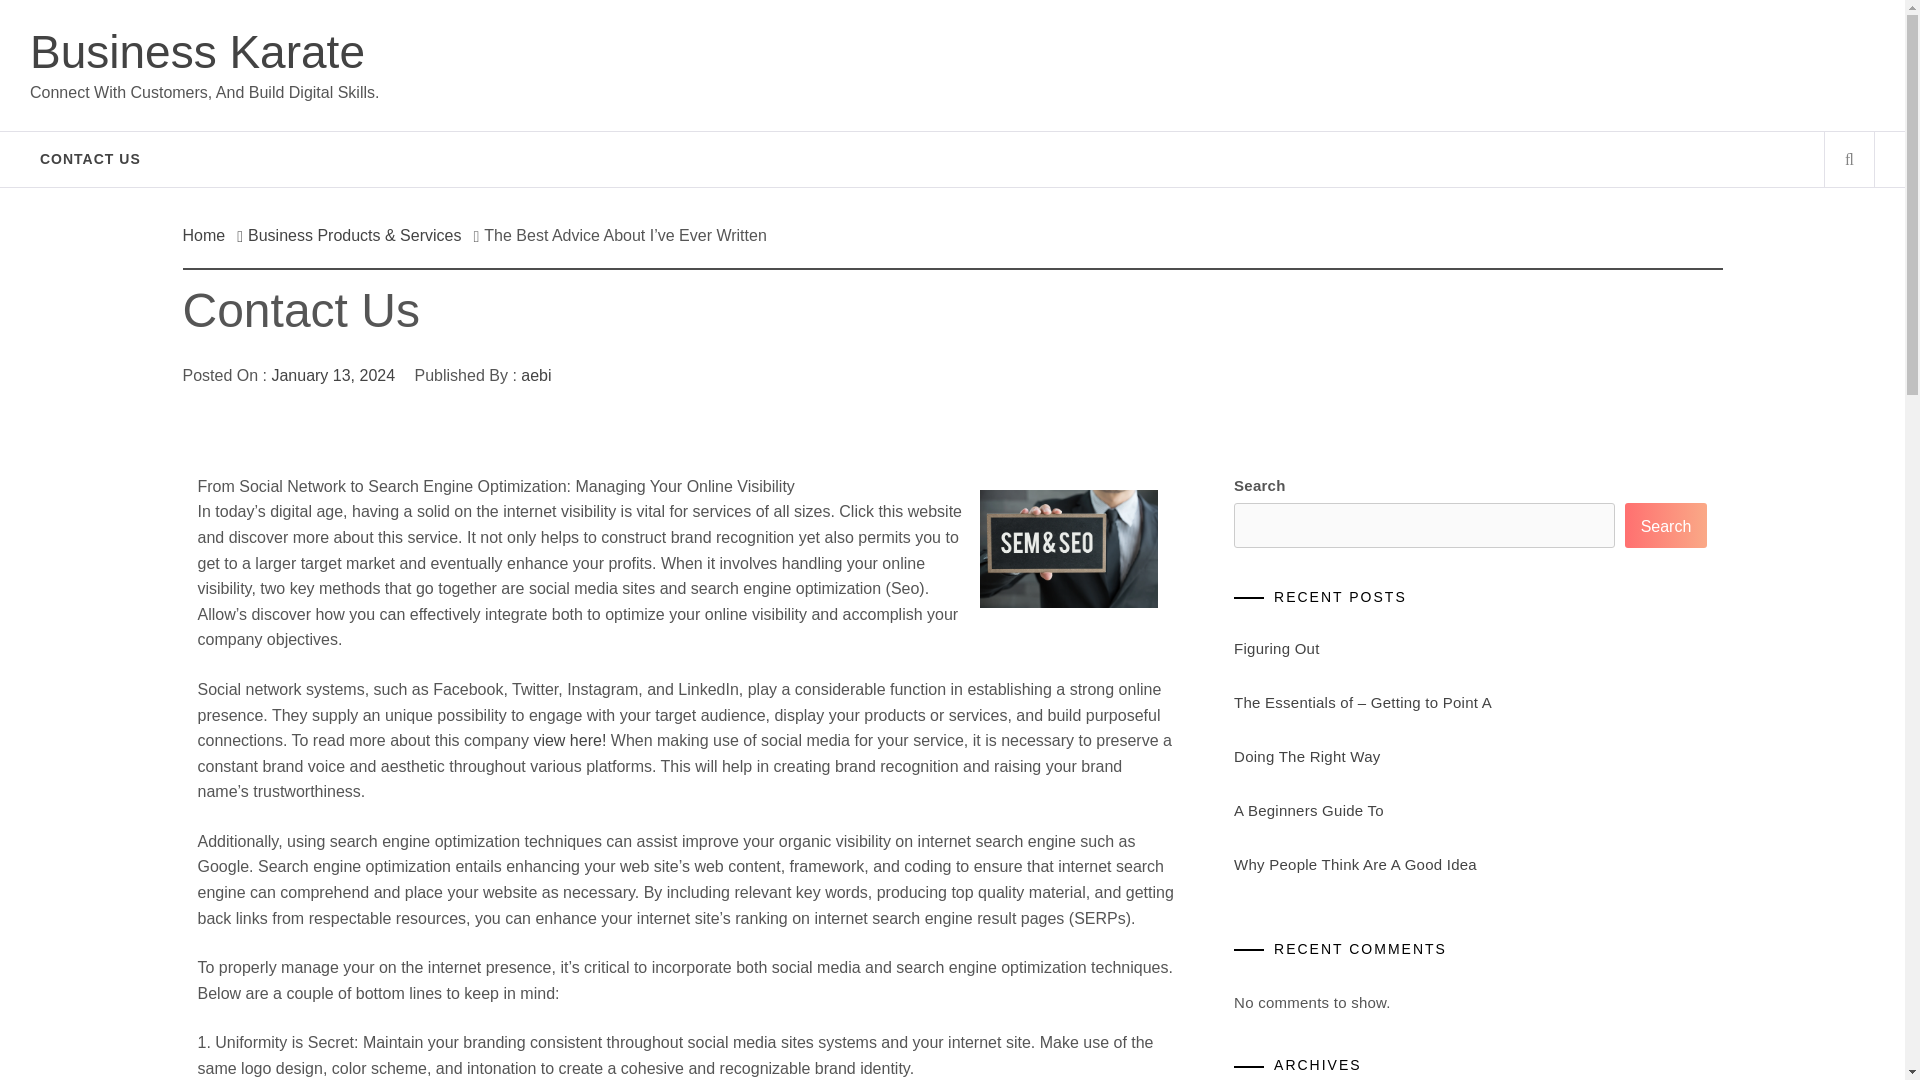 The width and height of the screenshot is (1920, 1080). What do you see at coordinates (332, 376) in the screenshot?
I see `January 13, 2024` at bounding box center [332, 376].